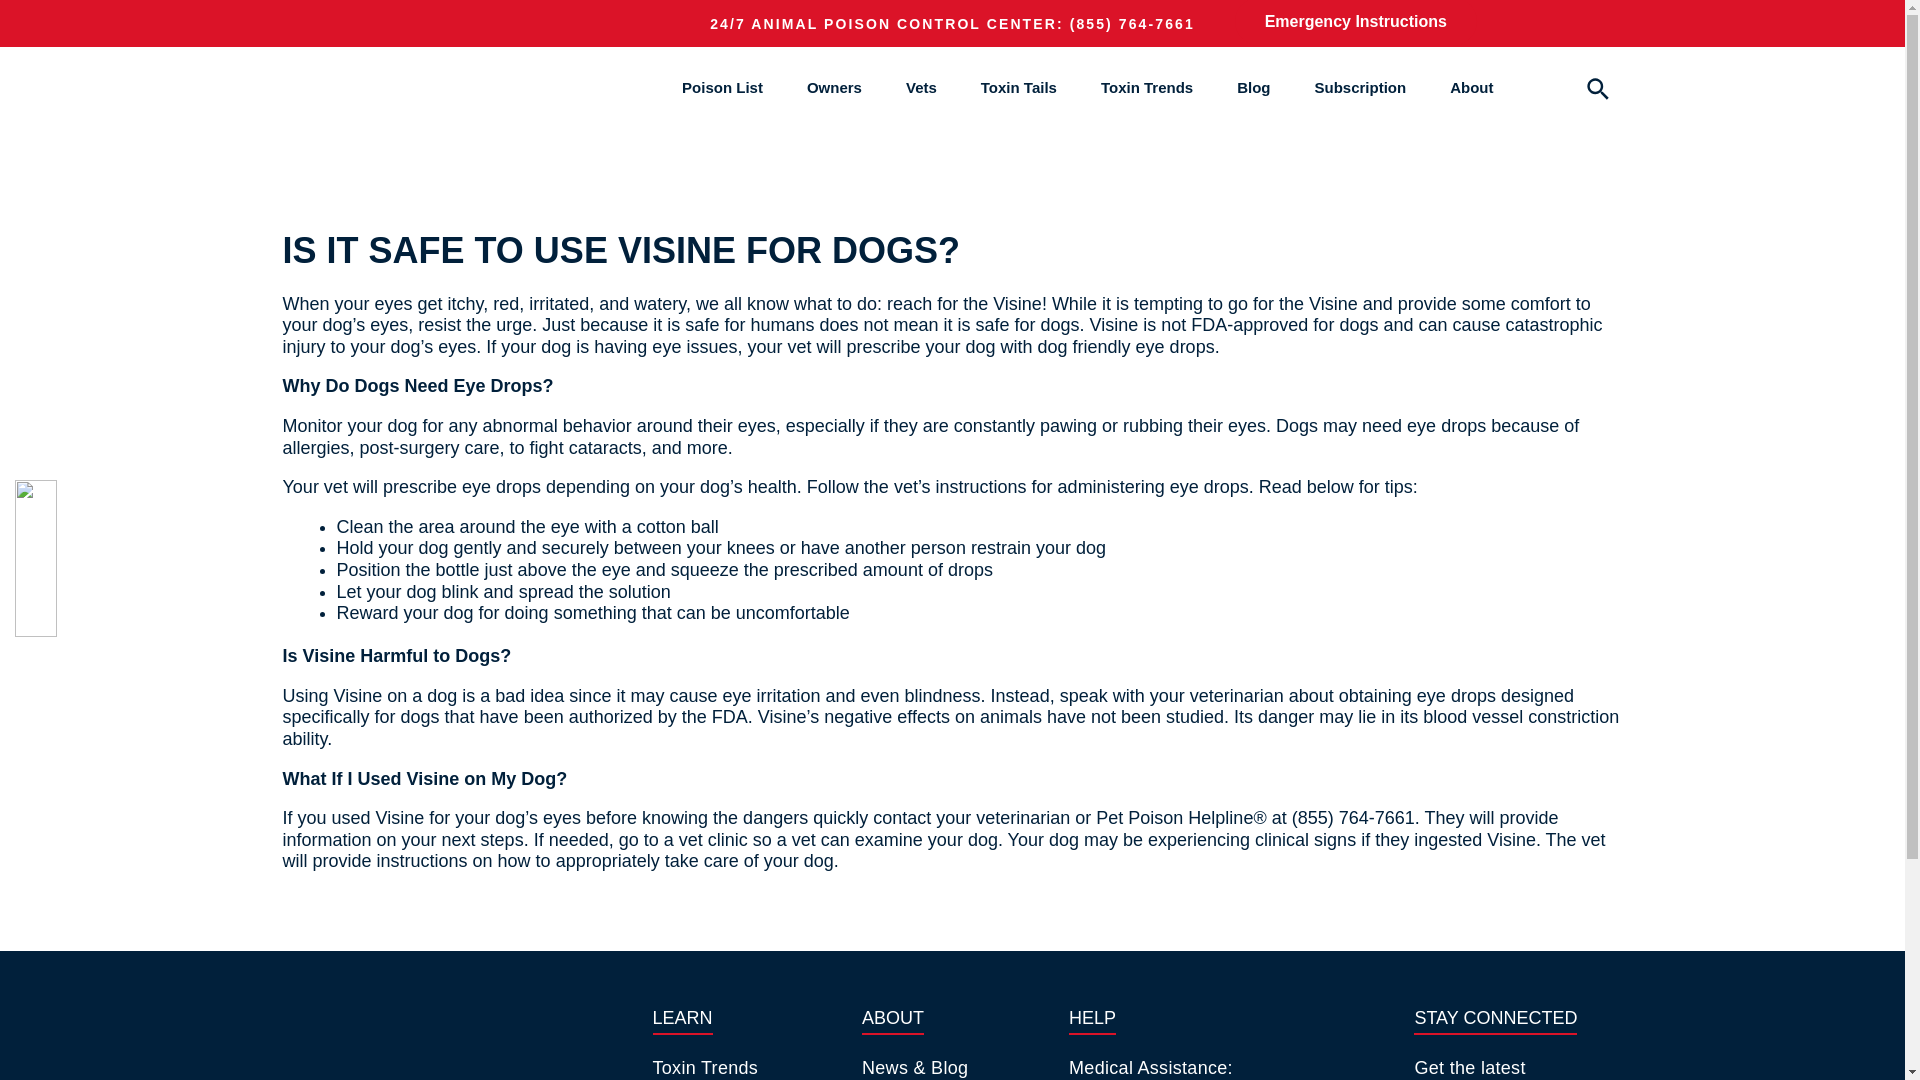 This screenshot has width=1920, height=1080. What do you see at coordinates (1359, 87) in the screenshot?
I see `Subscription` at bounding box center [1359, 87].